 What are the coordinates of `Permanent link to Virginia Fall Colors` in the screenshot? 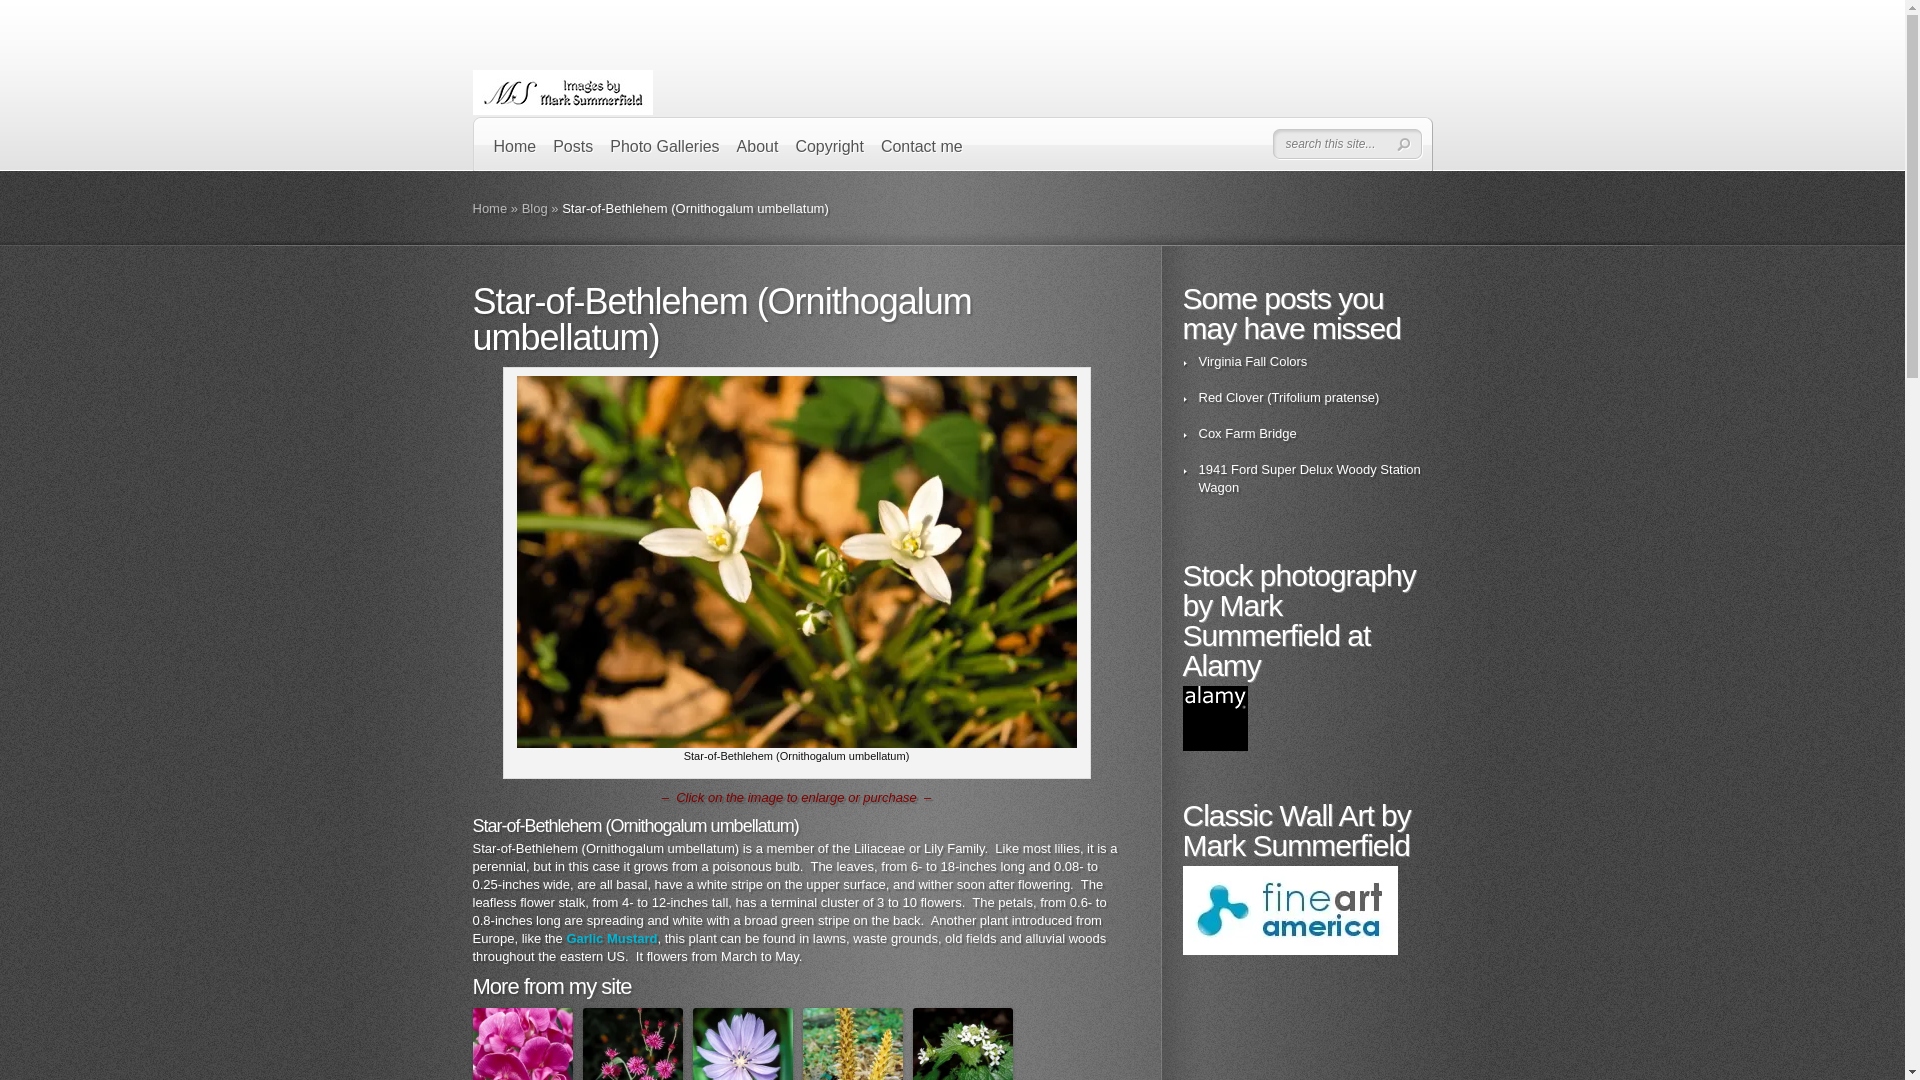 It's located at (1252, 362).